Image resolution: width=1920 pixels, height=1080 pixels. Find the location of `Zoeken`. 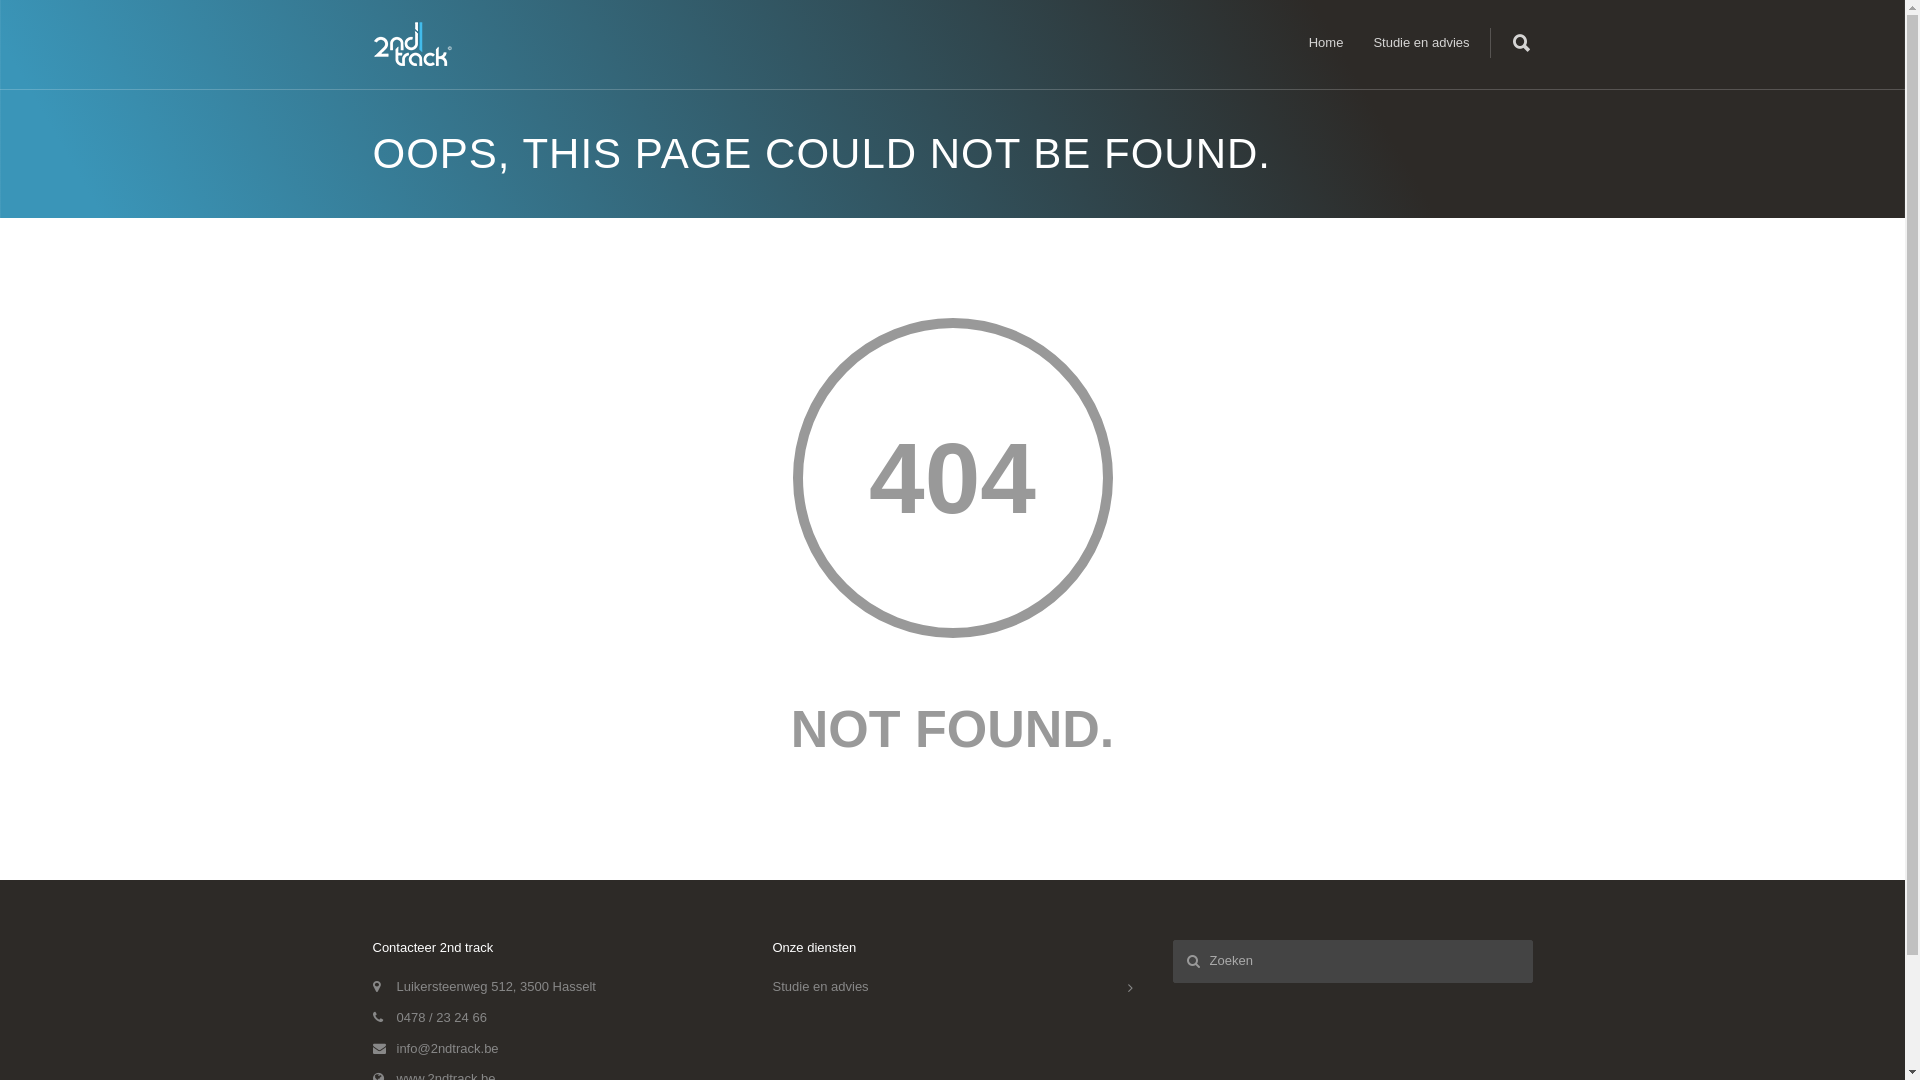

Zoeken is located at coordinates (51, 22).